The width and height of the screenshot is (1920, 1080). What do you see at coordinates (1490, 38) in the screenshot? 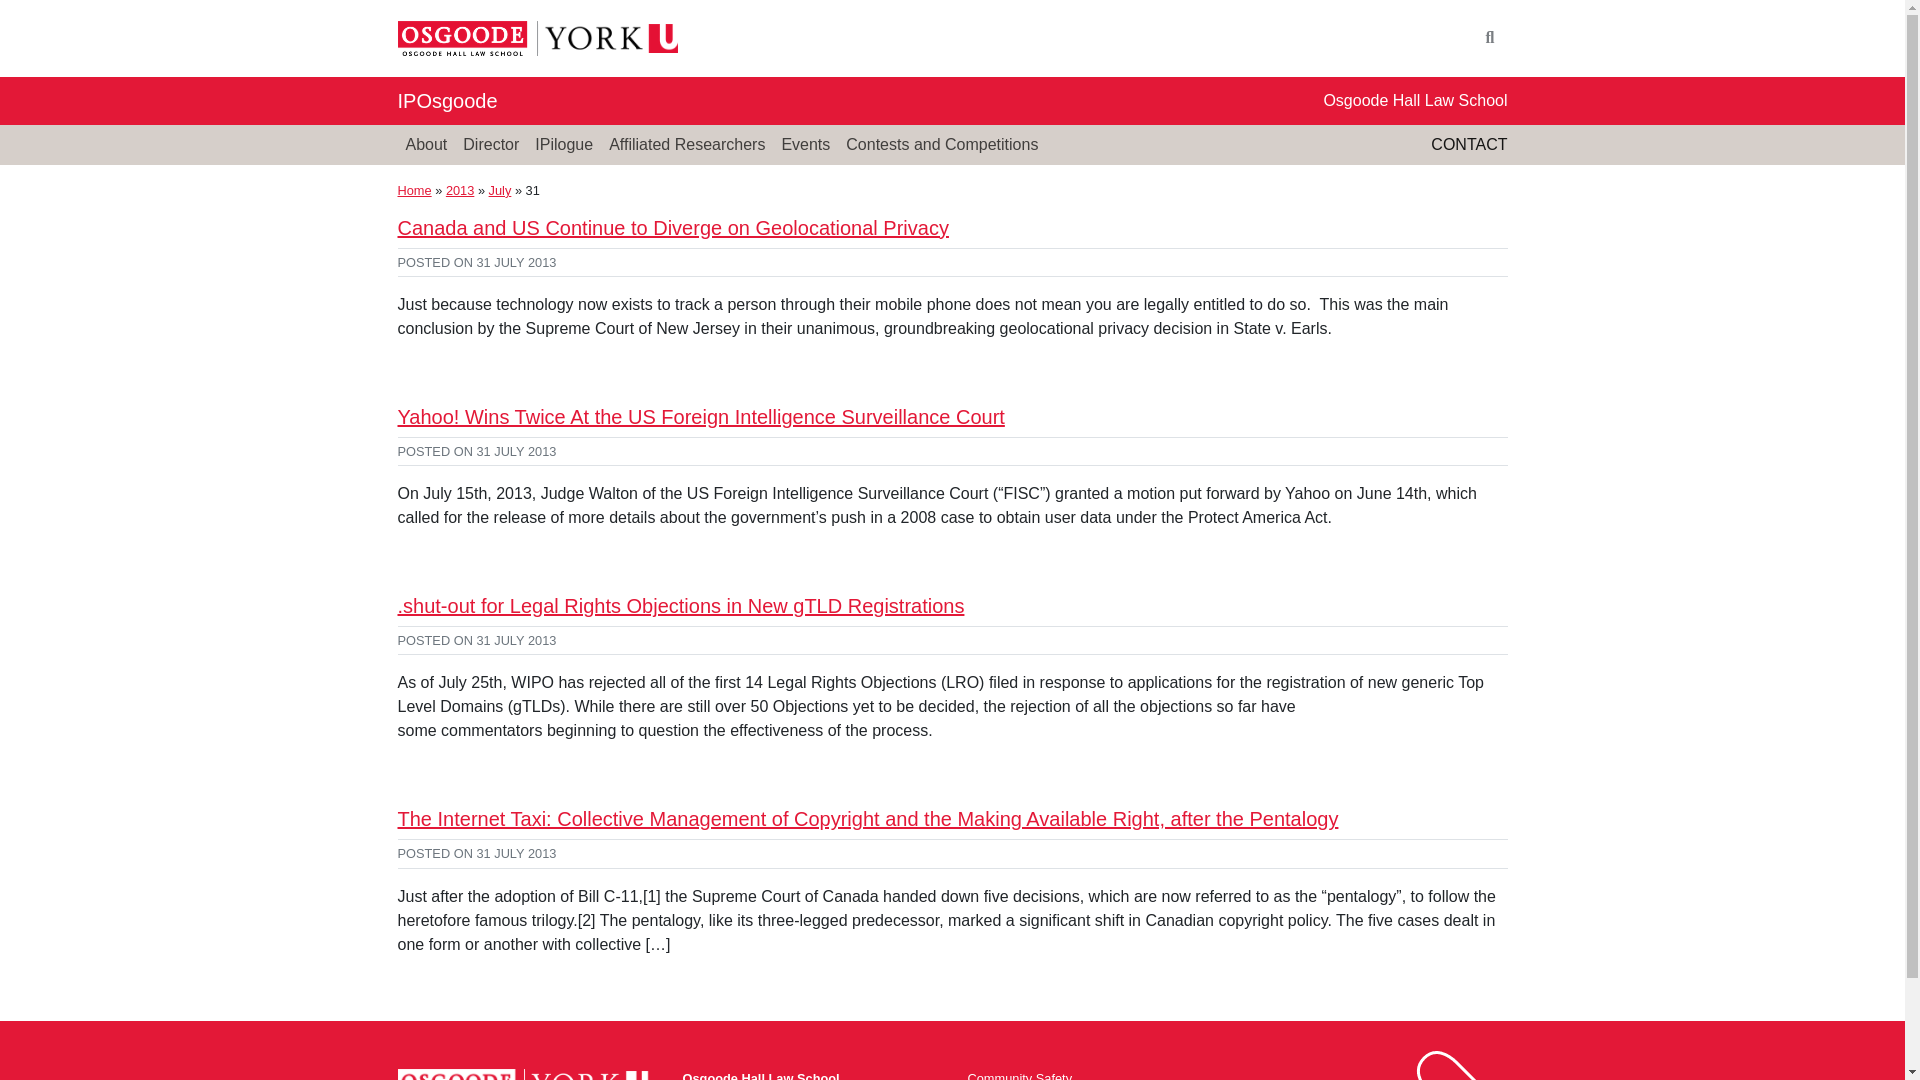
I see `Search` at bounding box center [1490, 38].